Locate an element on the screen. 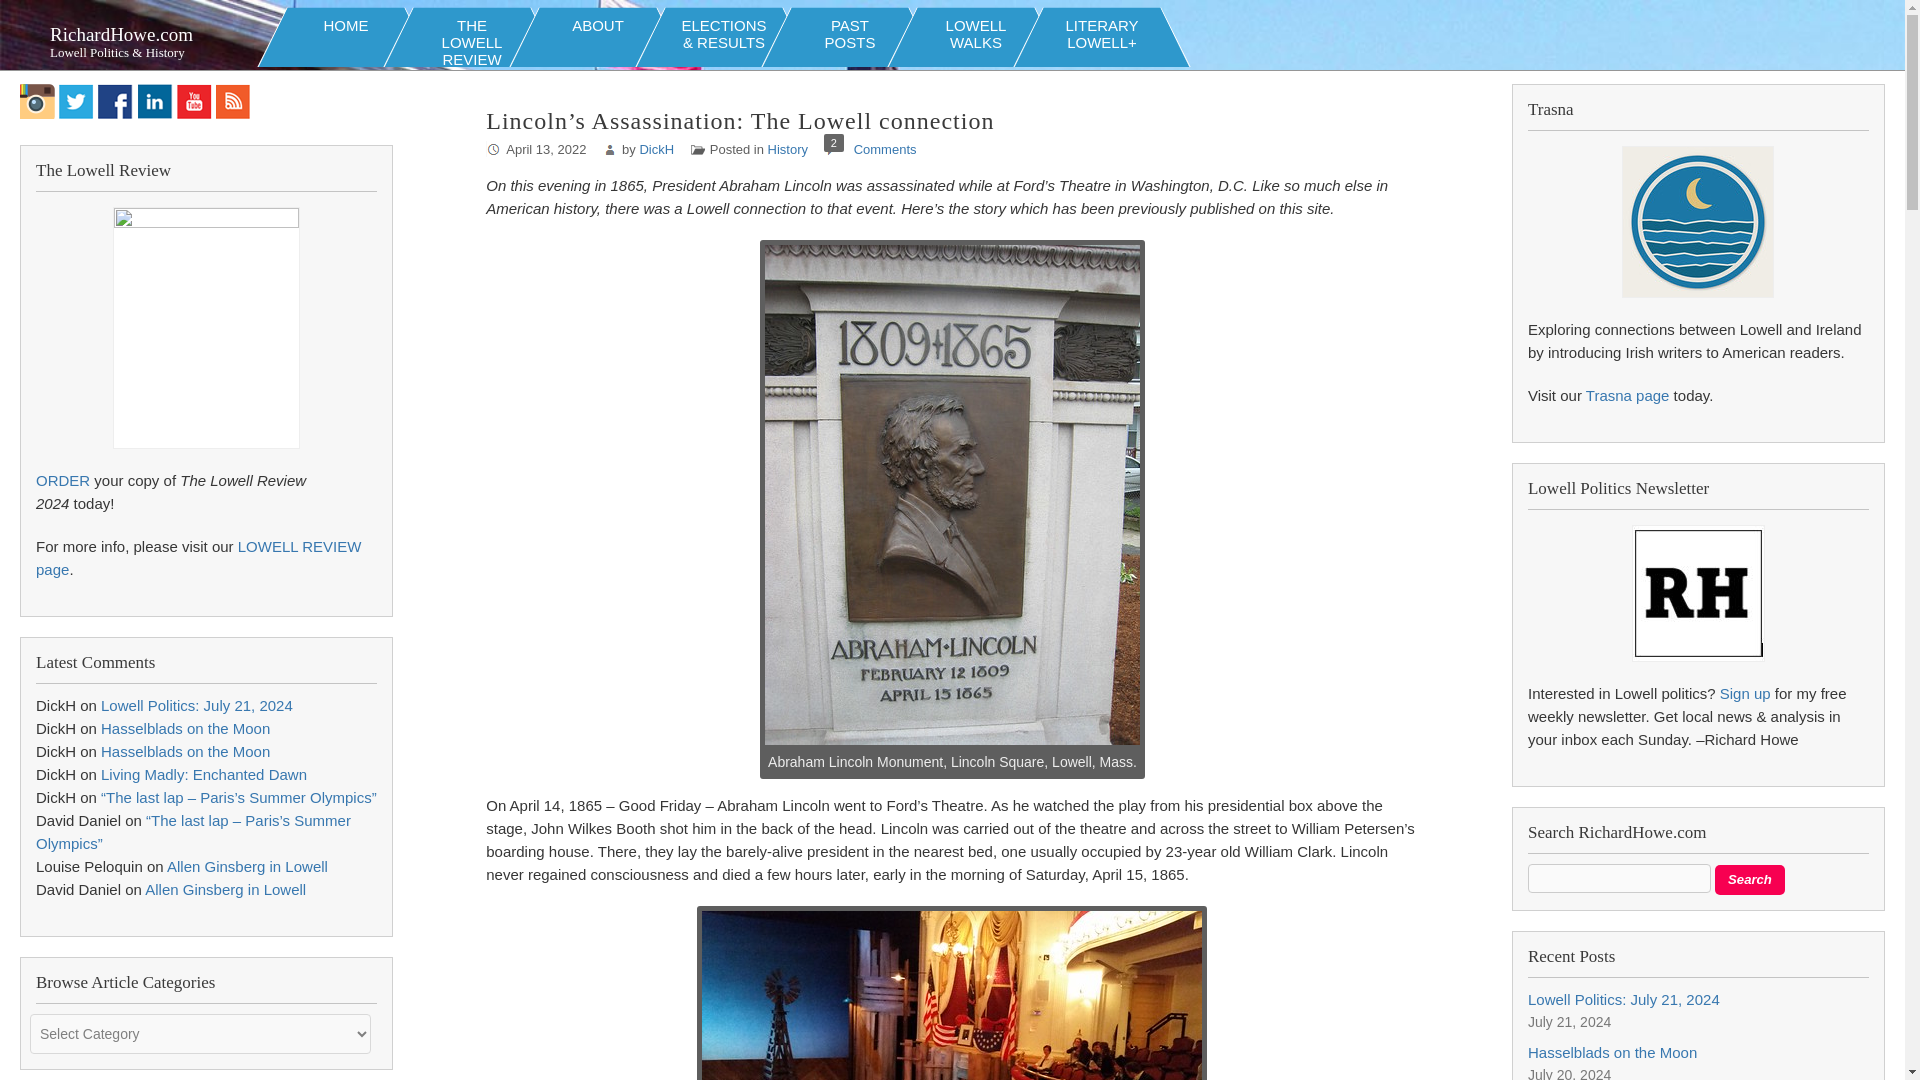 This screenshot has height=1080, width=1920. Leave a Comment is located at coordinates (850, 32).